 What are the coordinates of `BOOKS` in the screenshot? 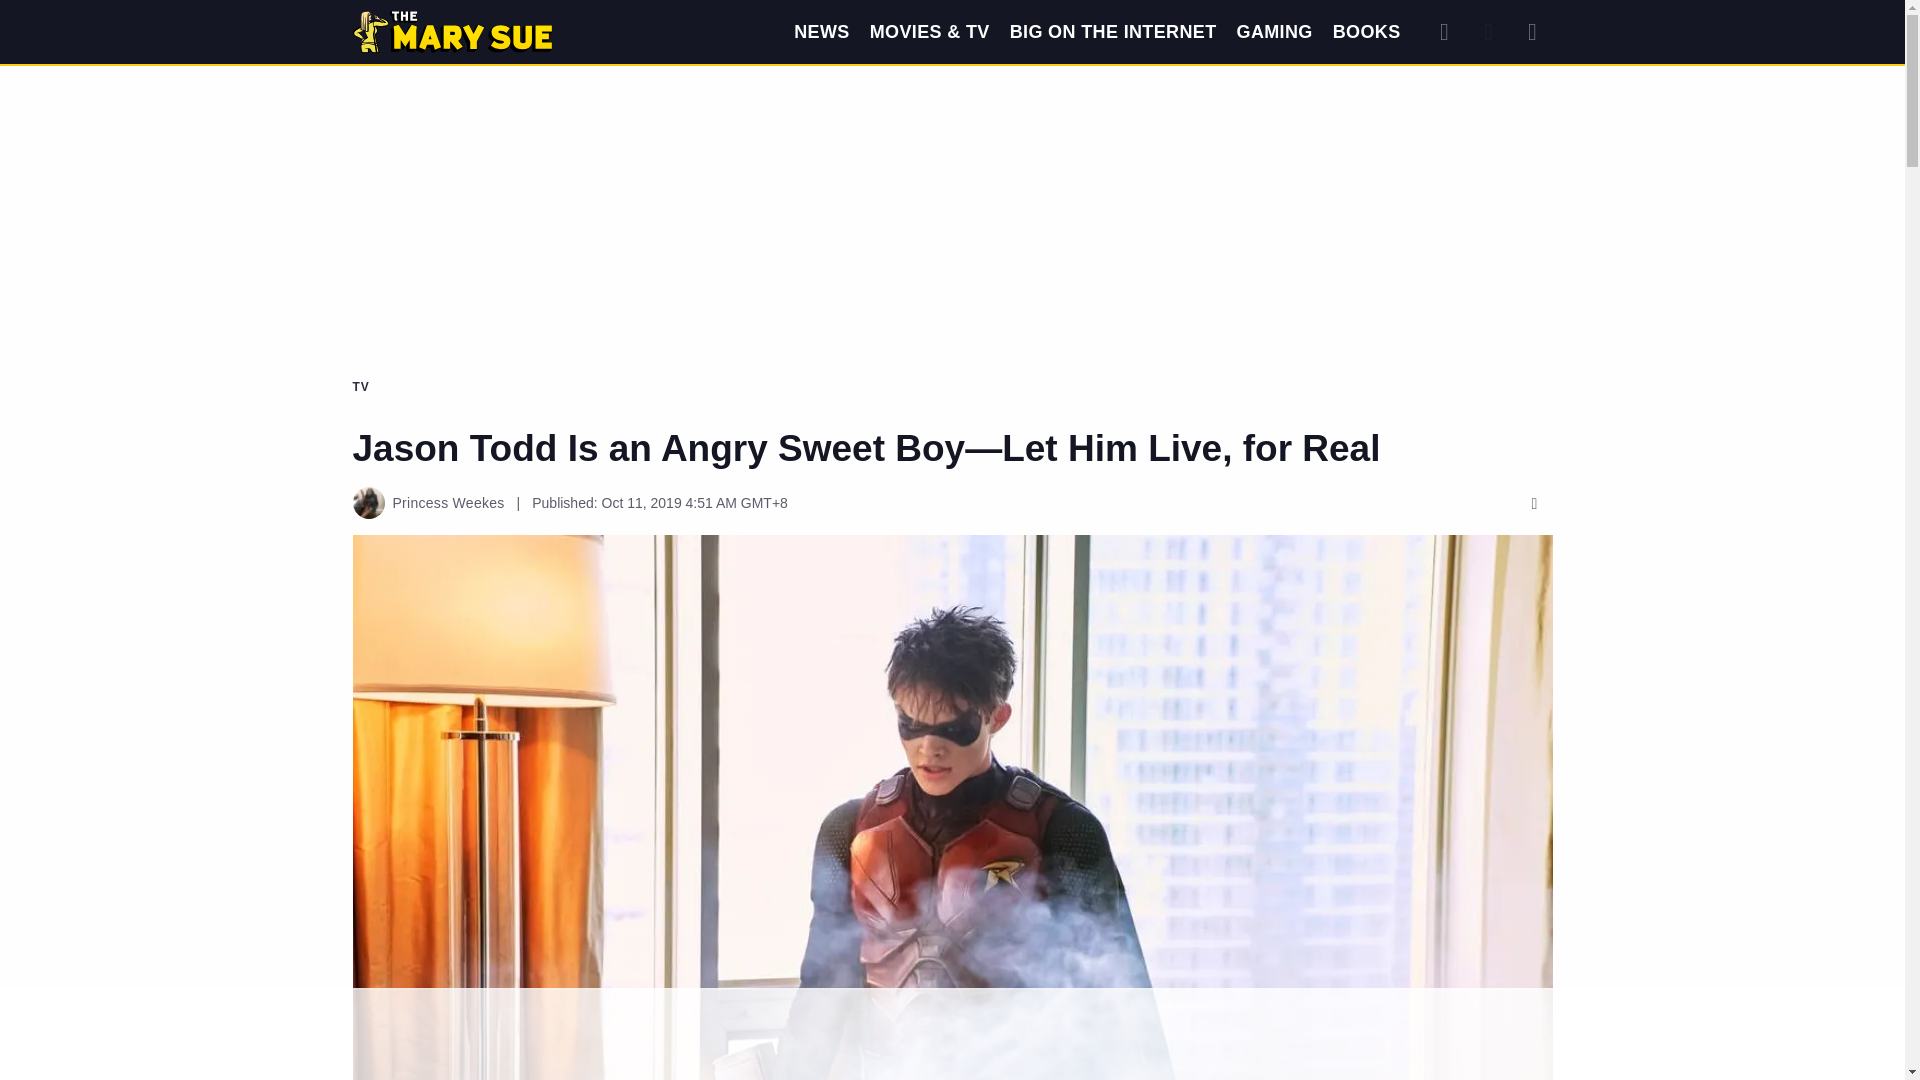 It's located at (1366, 32).